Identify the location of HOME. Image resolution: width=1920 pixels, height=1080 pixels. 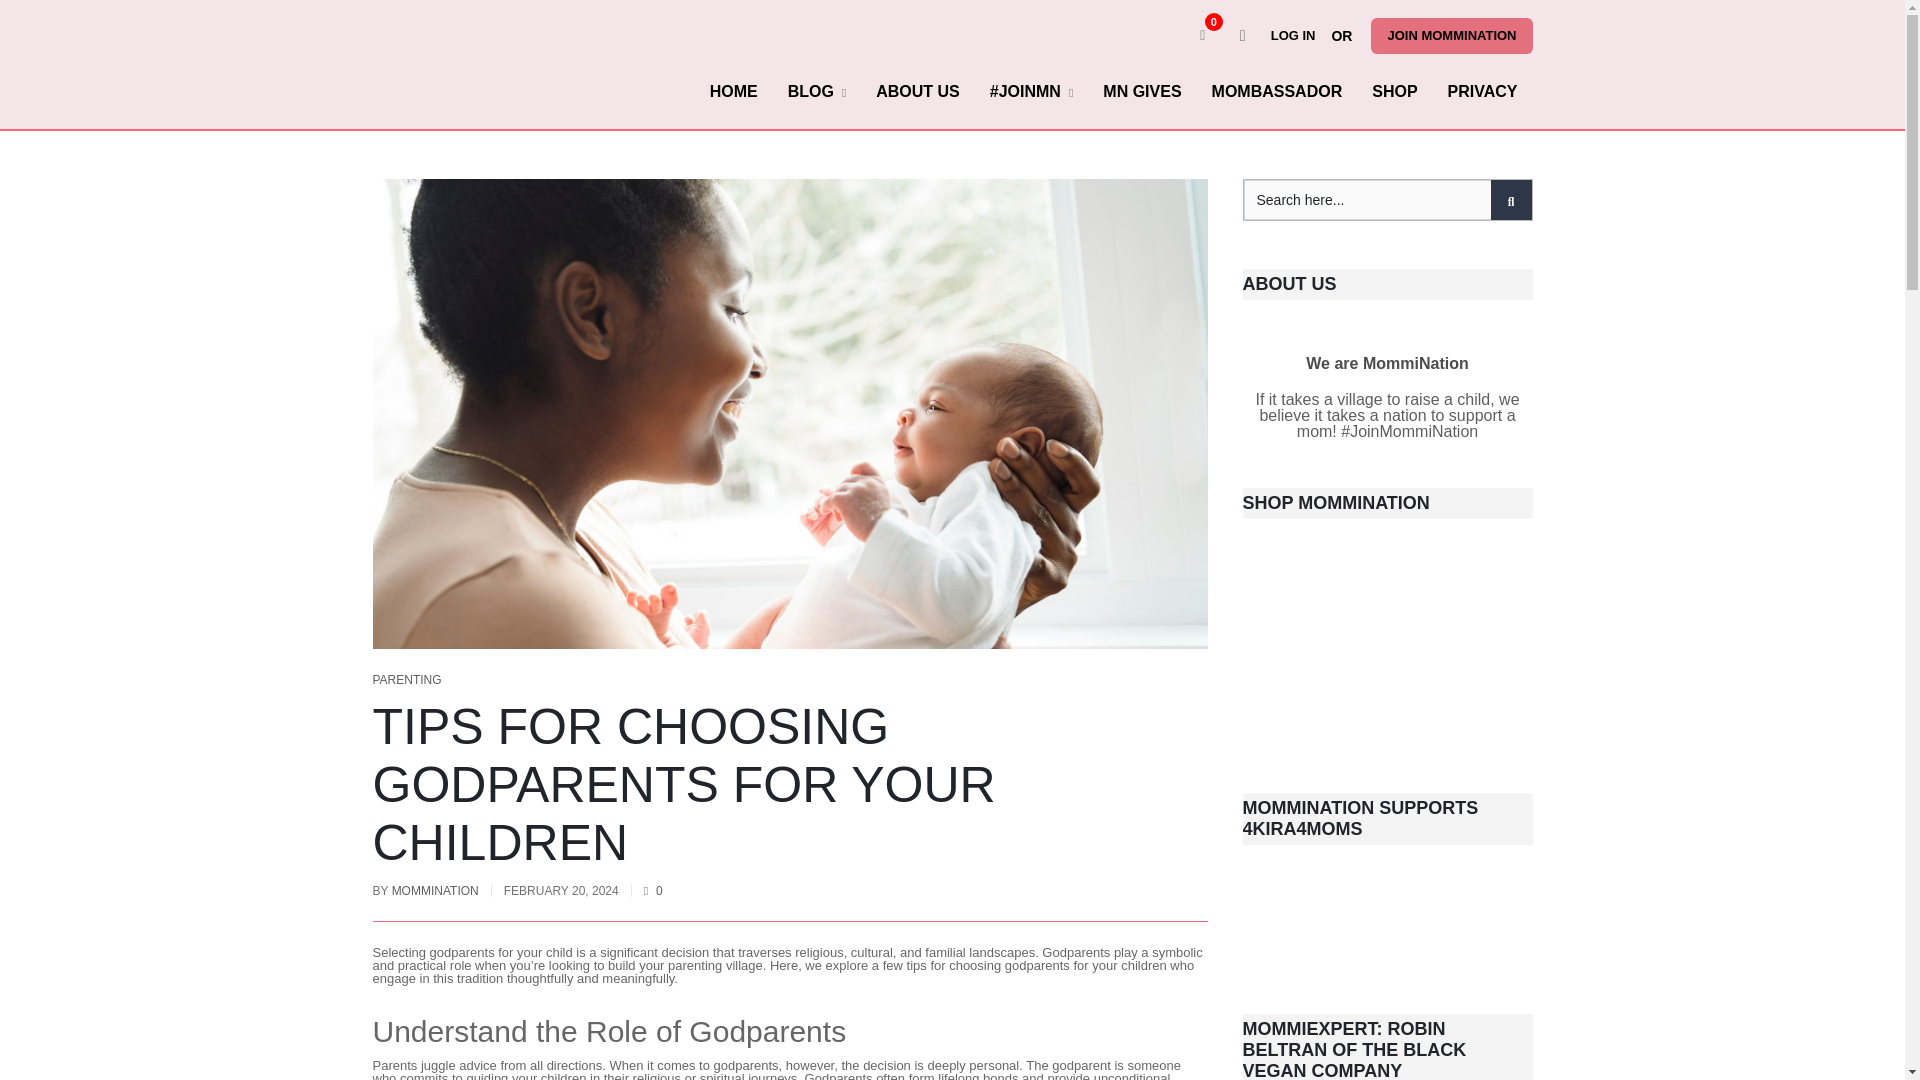
(734, 91).